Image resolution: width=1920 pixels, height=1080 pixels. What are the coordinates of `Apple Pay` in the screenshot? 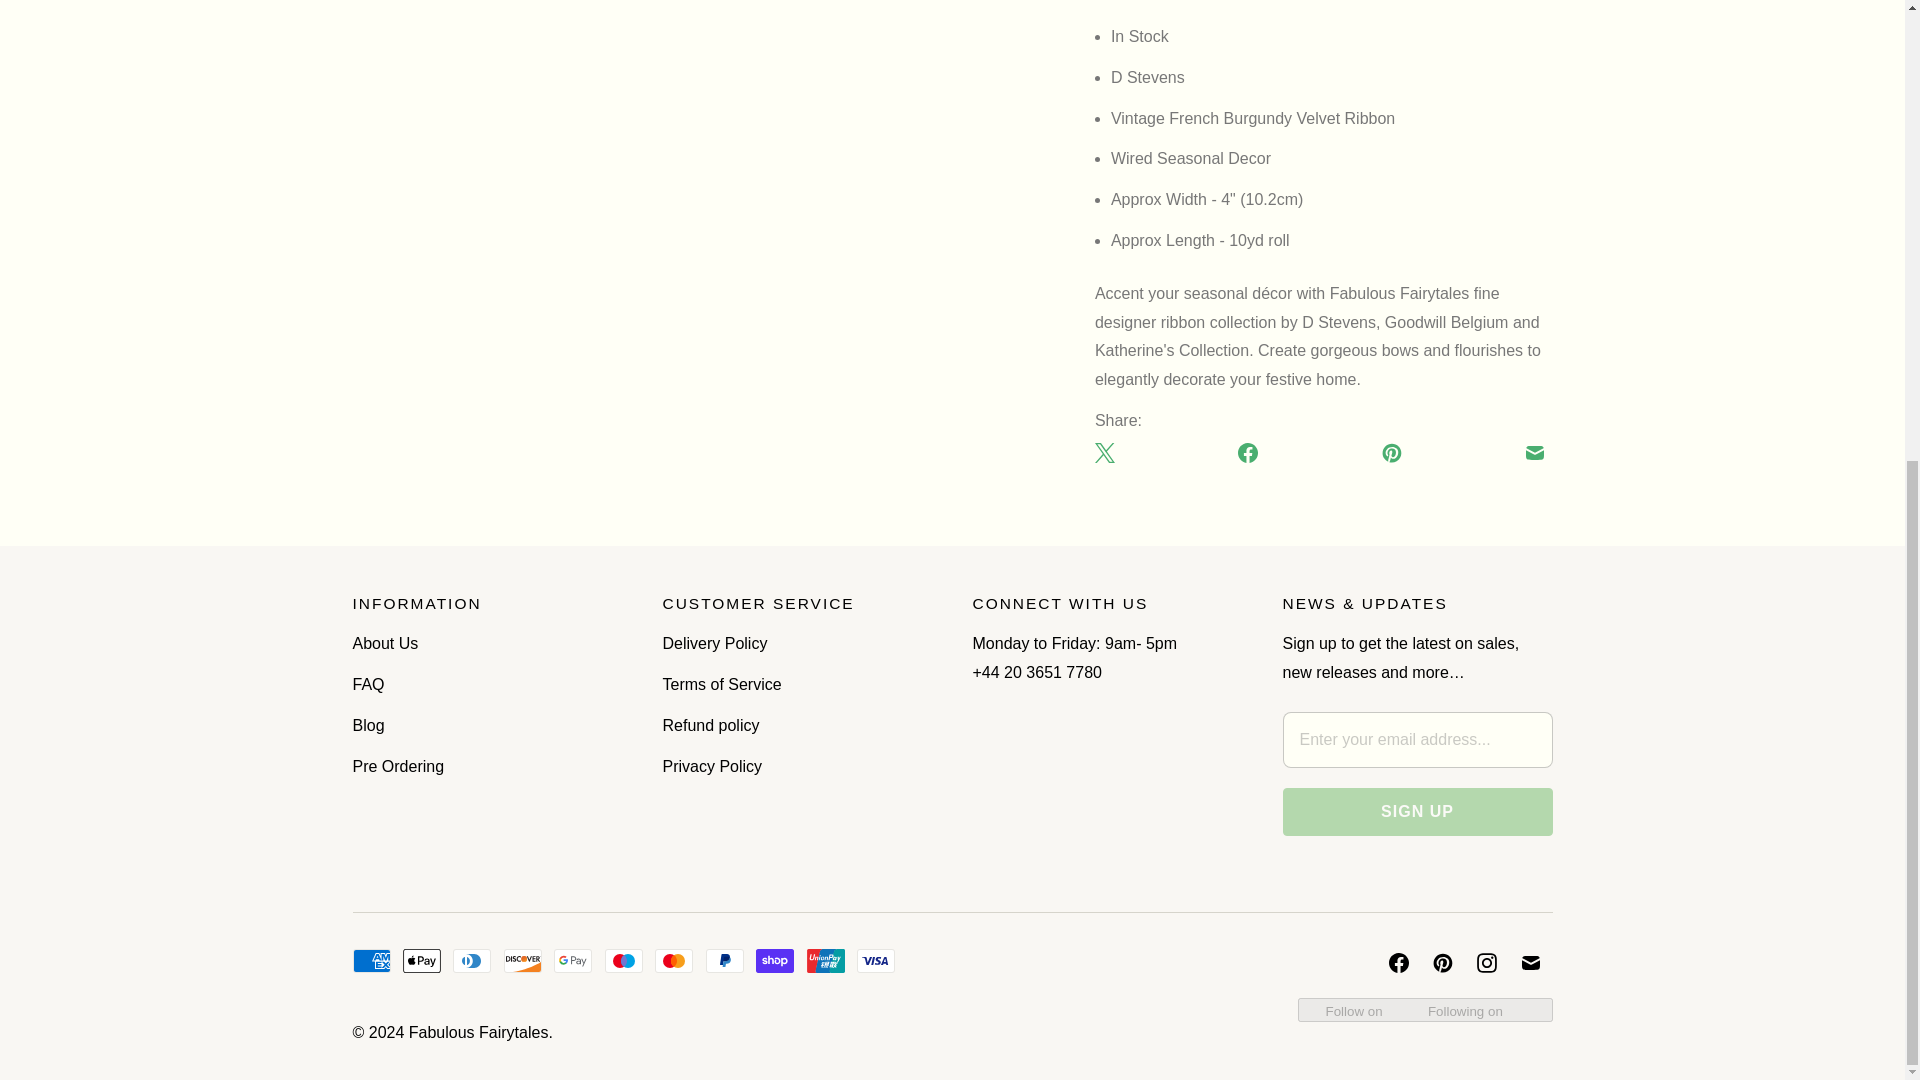 It's located at (422, 961).